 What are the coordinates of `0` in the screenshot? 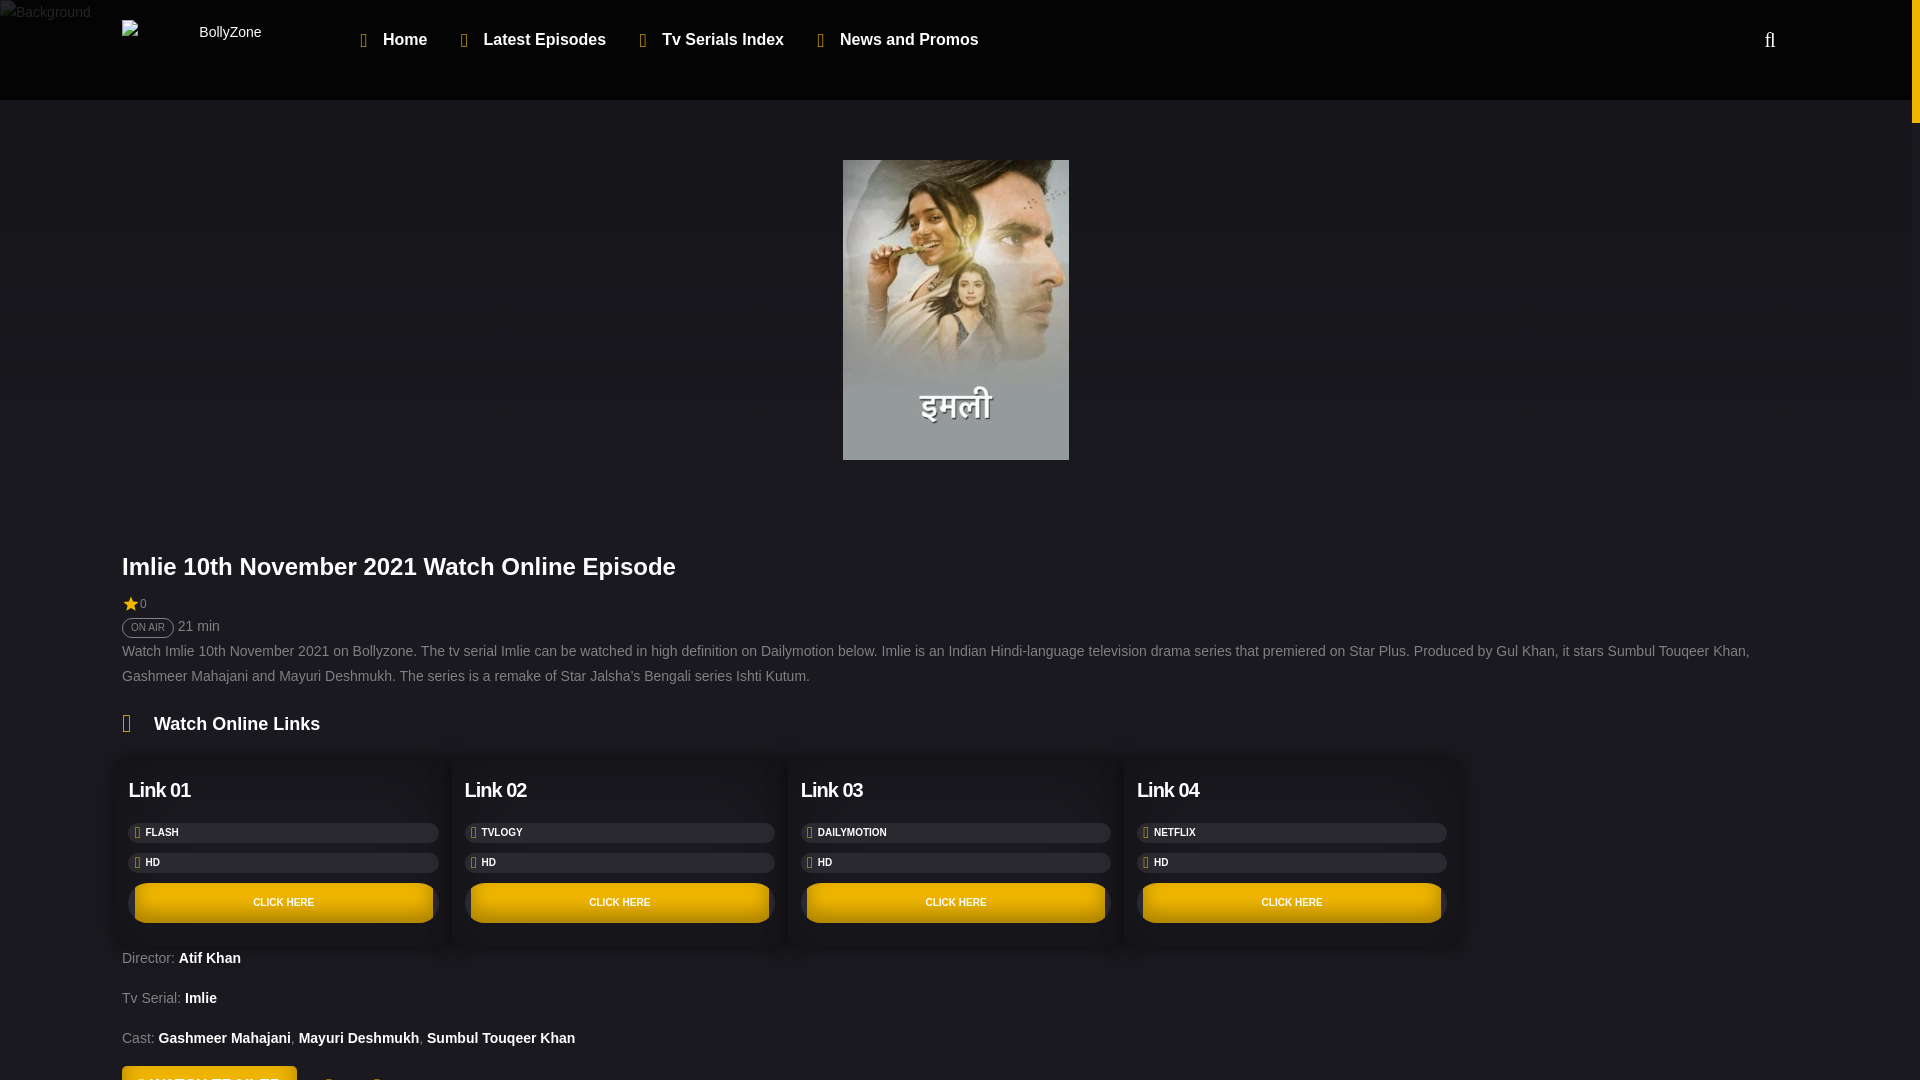 It's located at (493, 1072).